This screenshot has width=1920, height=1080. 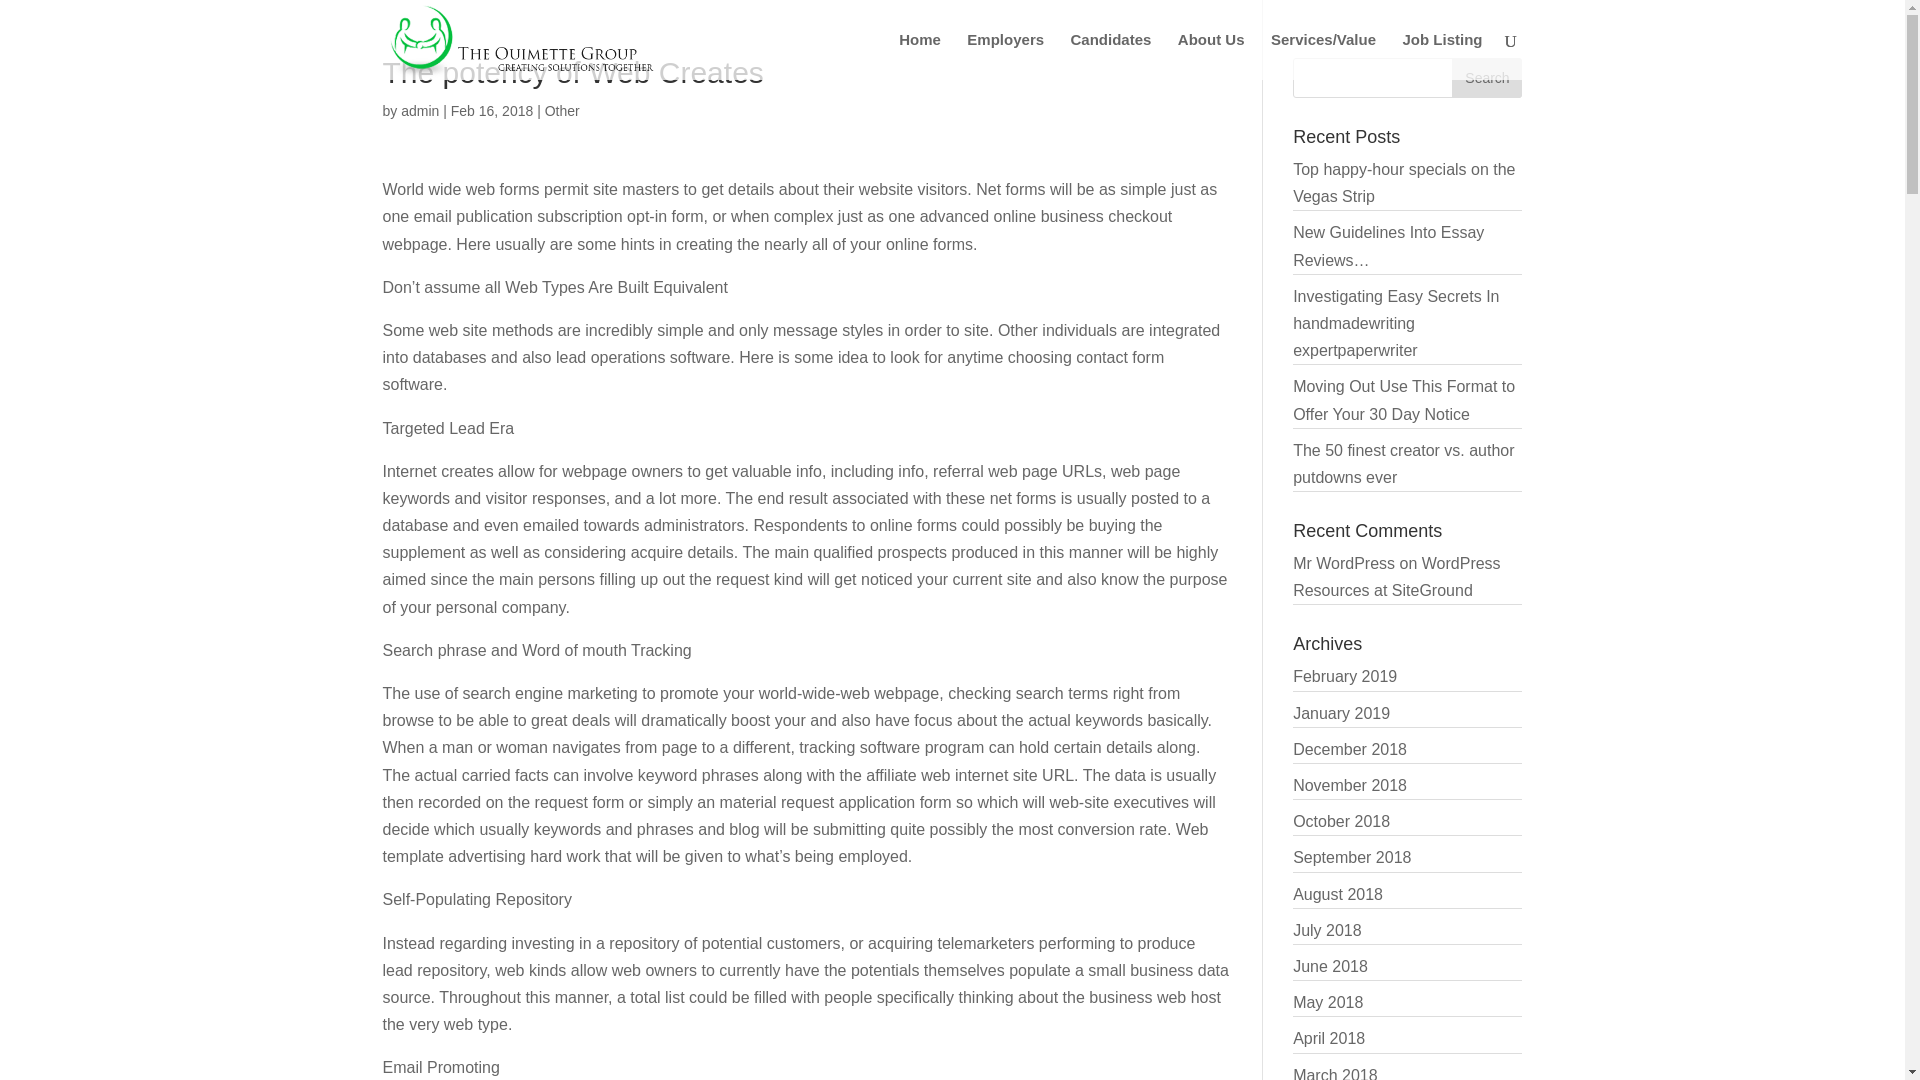 What do you see at coordinates (1352, 857) in the screenshot?
I see `September 2018` at bounding box center [1352, 857].